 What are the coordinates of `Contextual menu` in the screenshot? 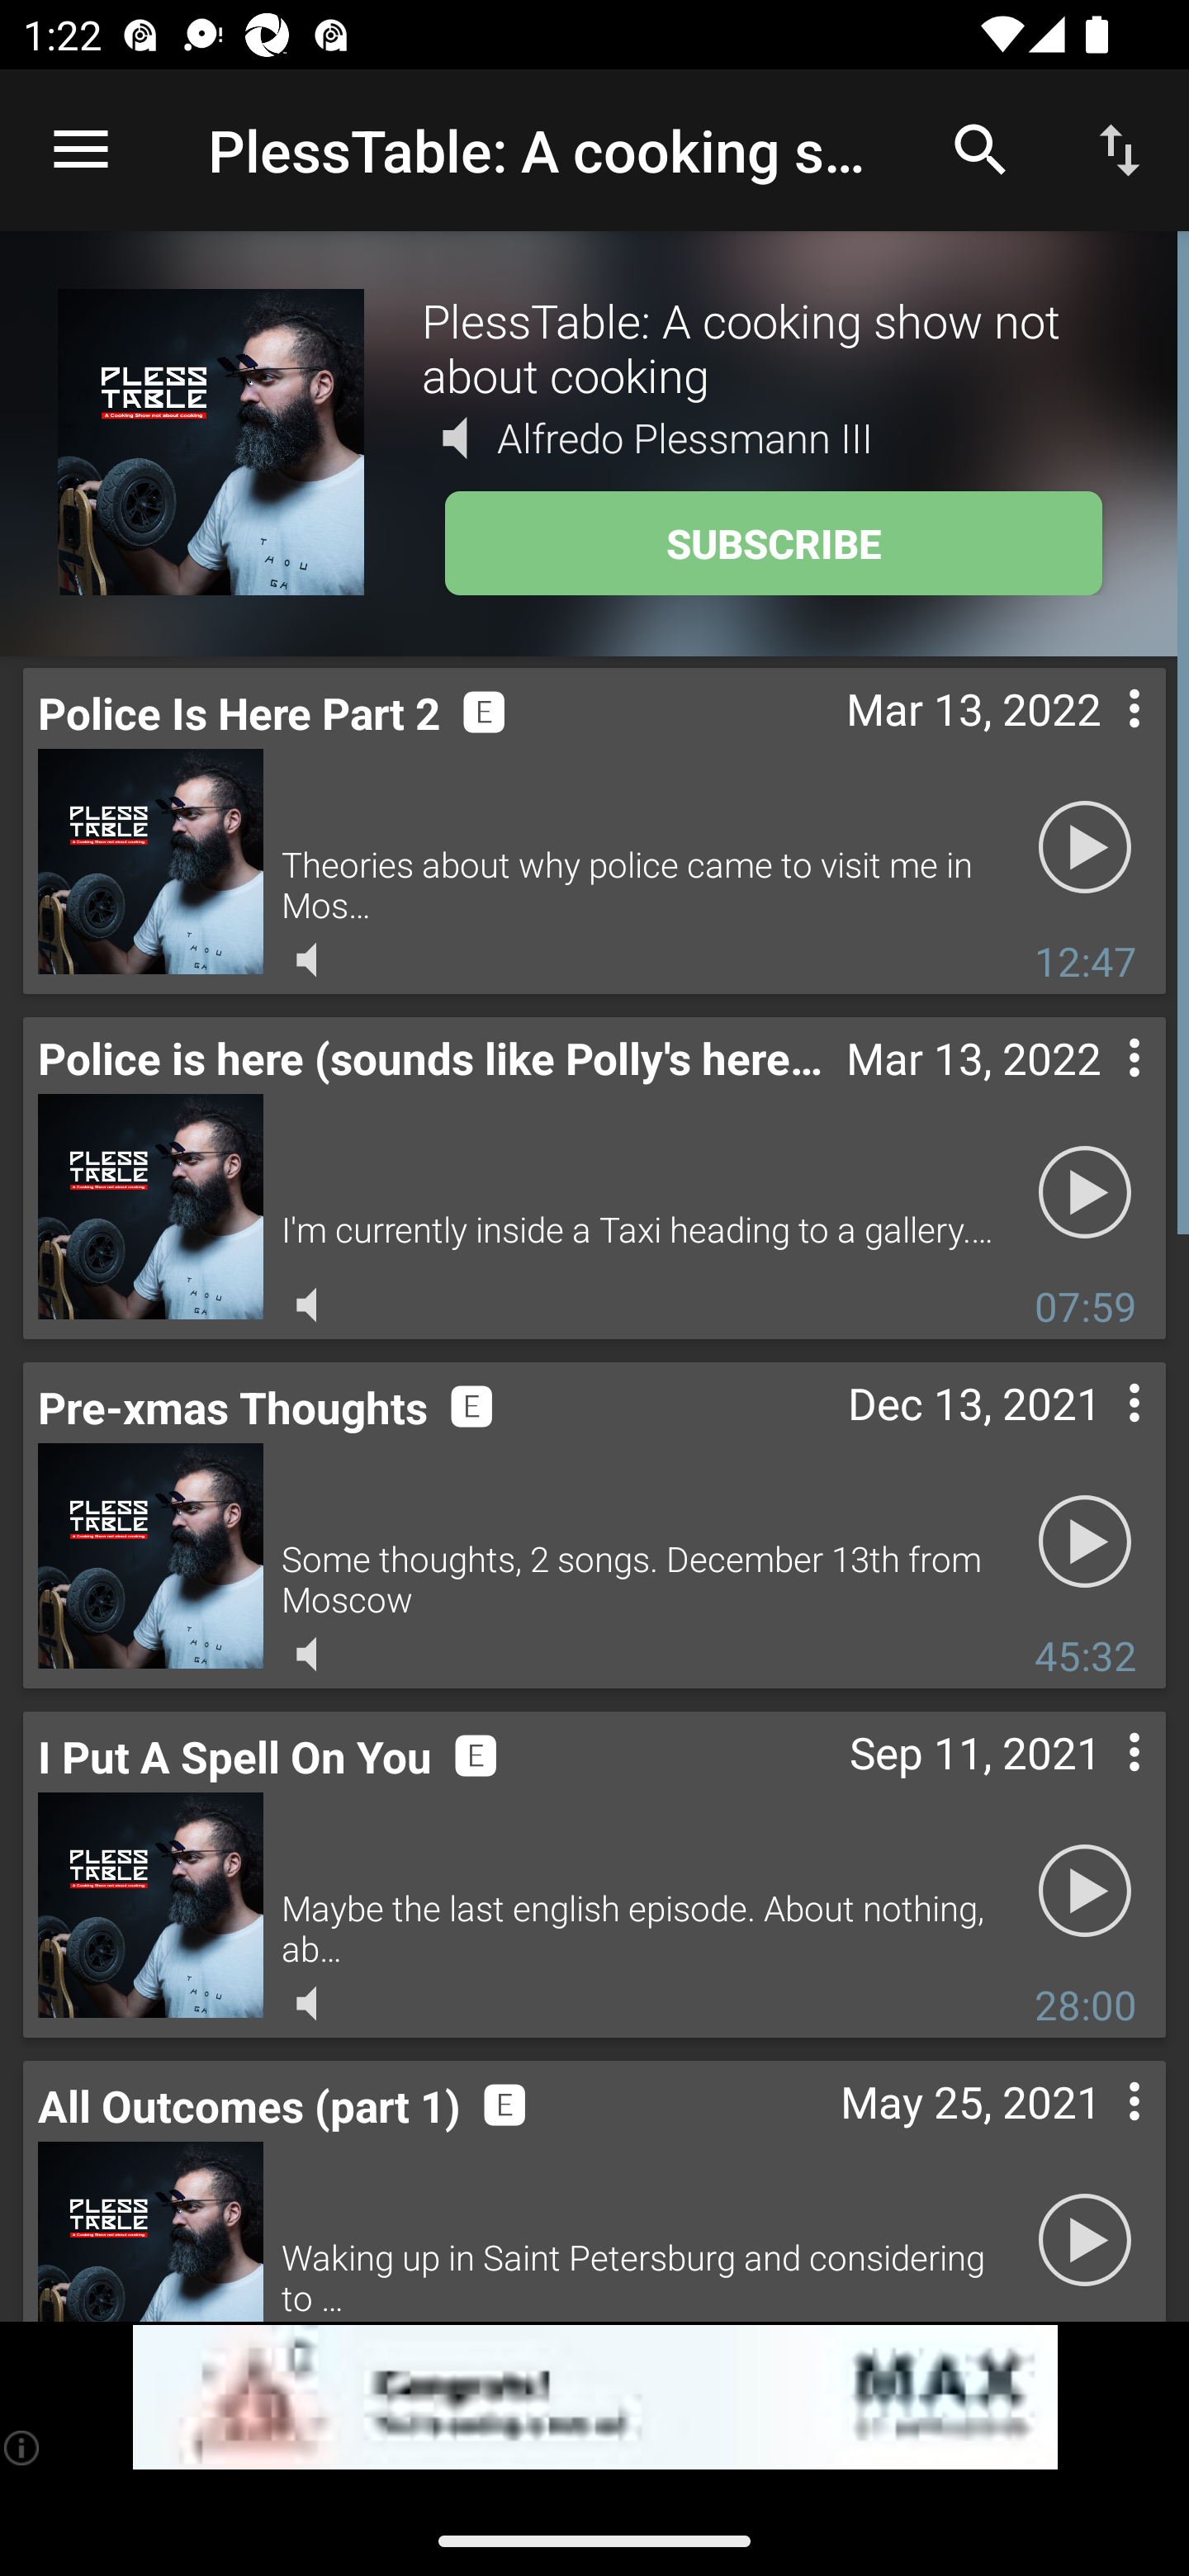 It's located at (1098, 1091).